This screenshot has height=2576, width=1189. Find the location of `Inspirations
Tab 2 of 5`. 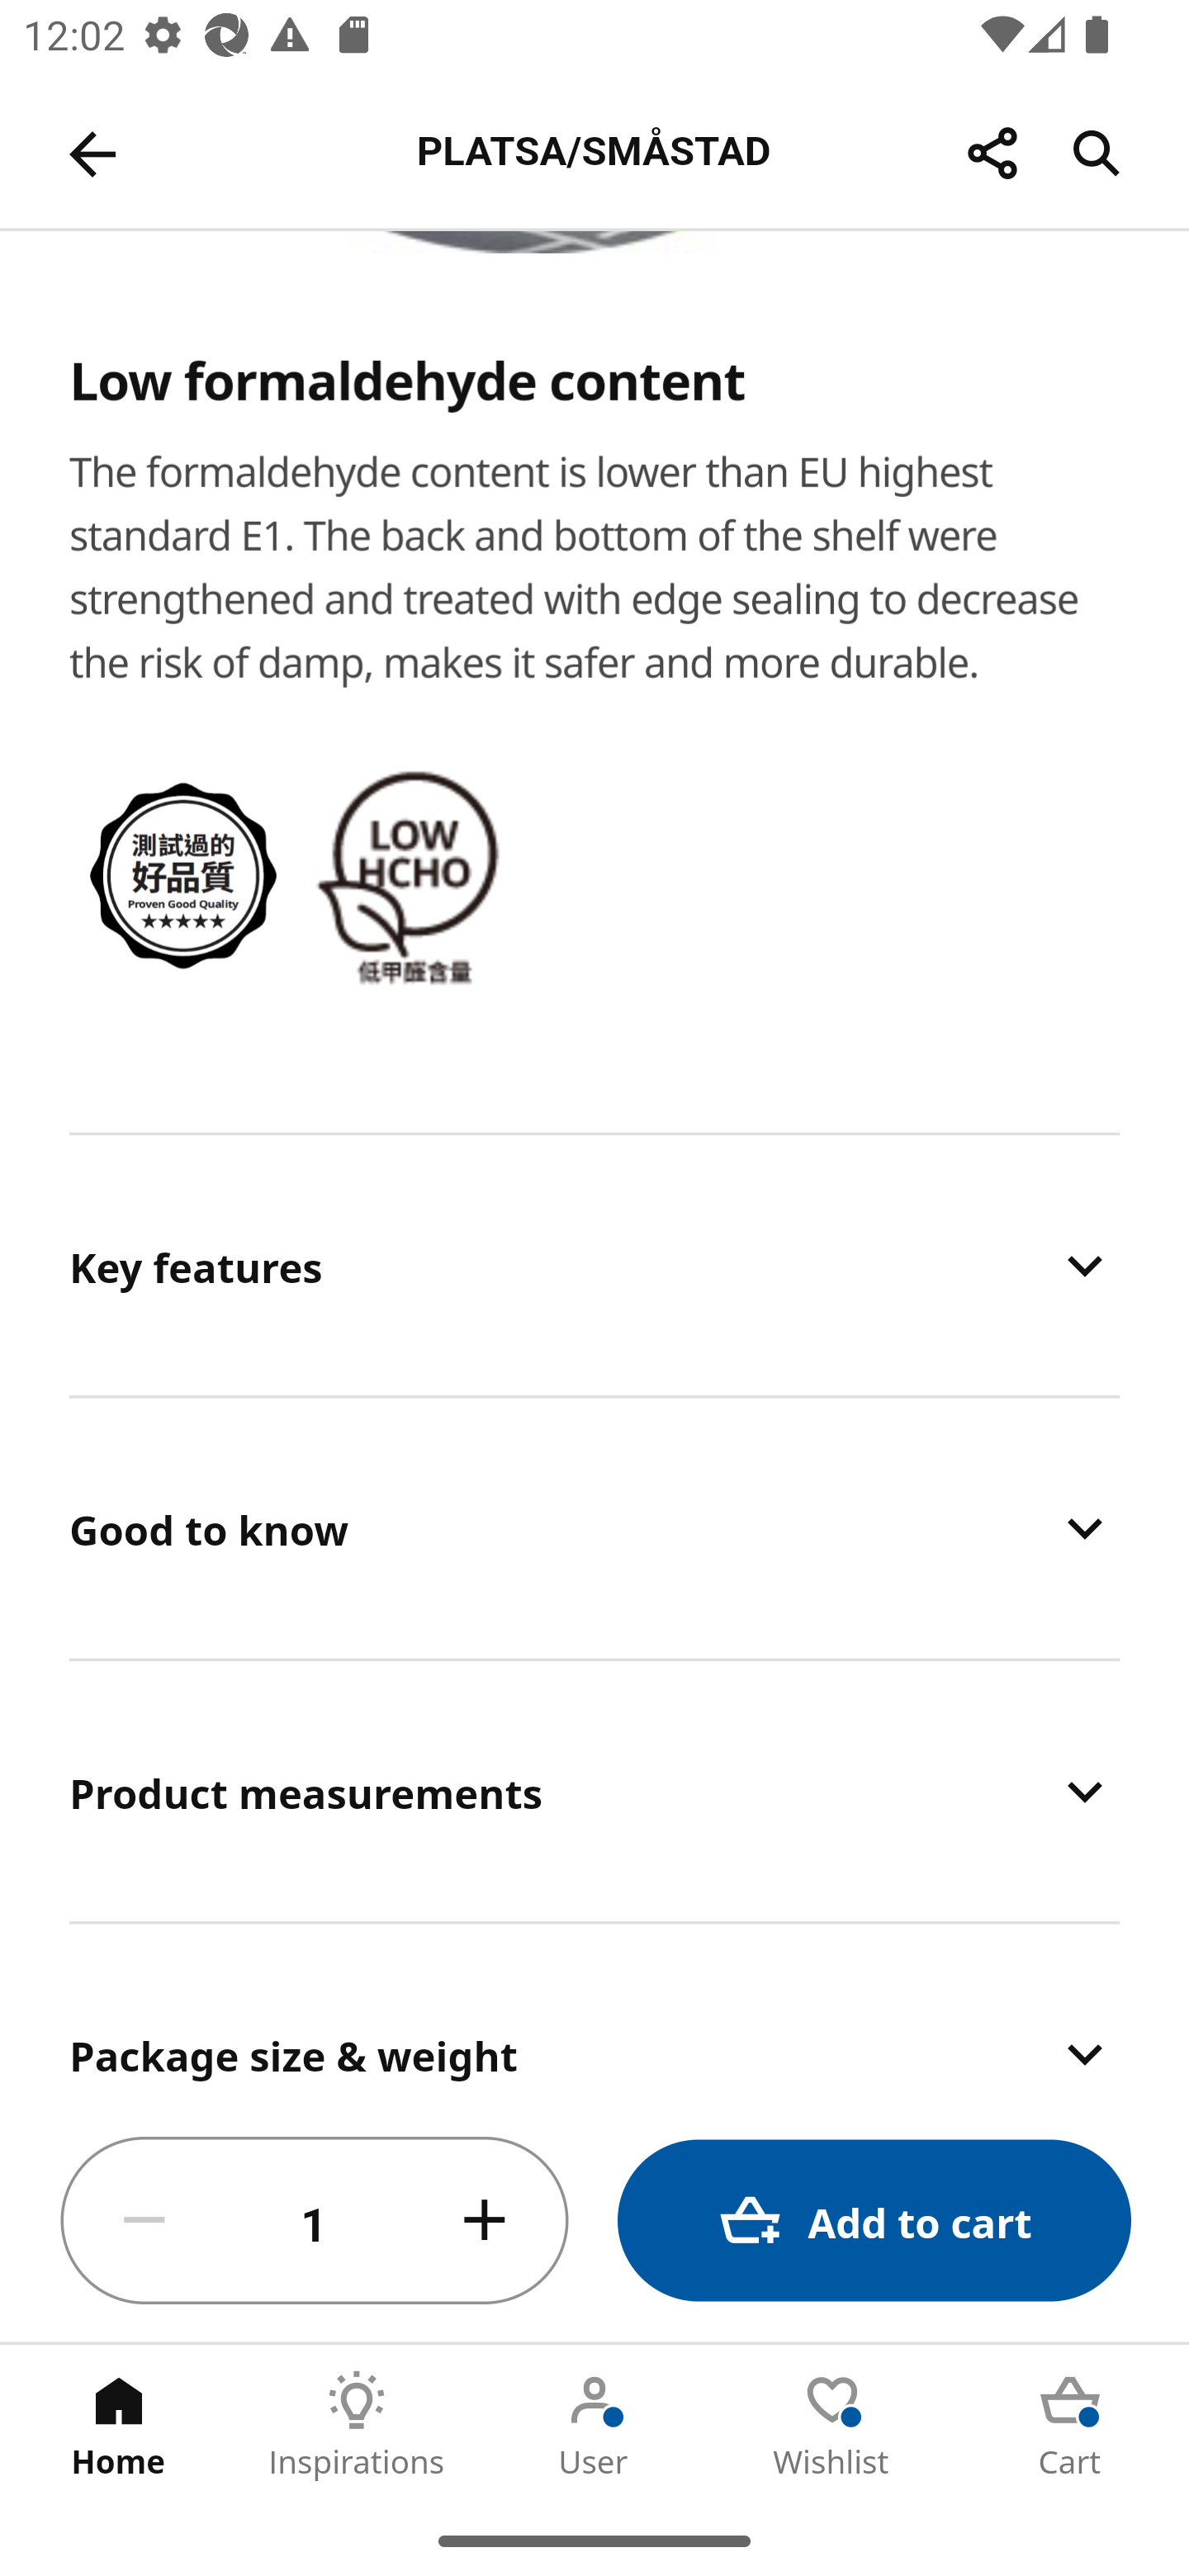

Inspirations
Tab 2 of 5 is located at coordinates (357, 2425).